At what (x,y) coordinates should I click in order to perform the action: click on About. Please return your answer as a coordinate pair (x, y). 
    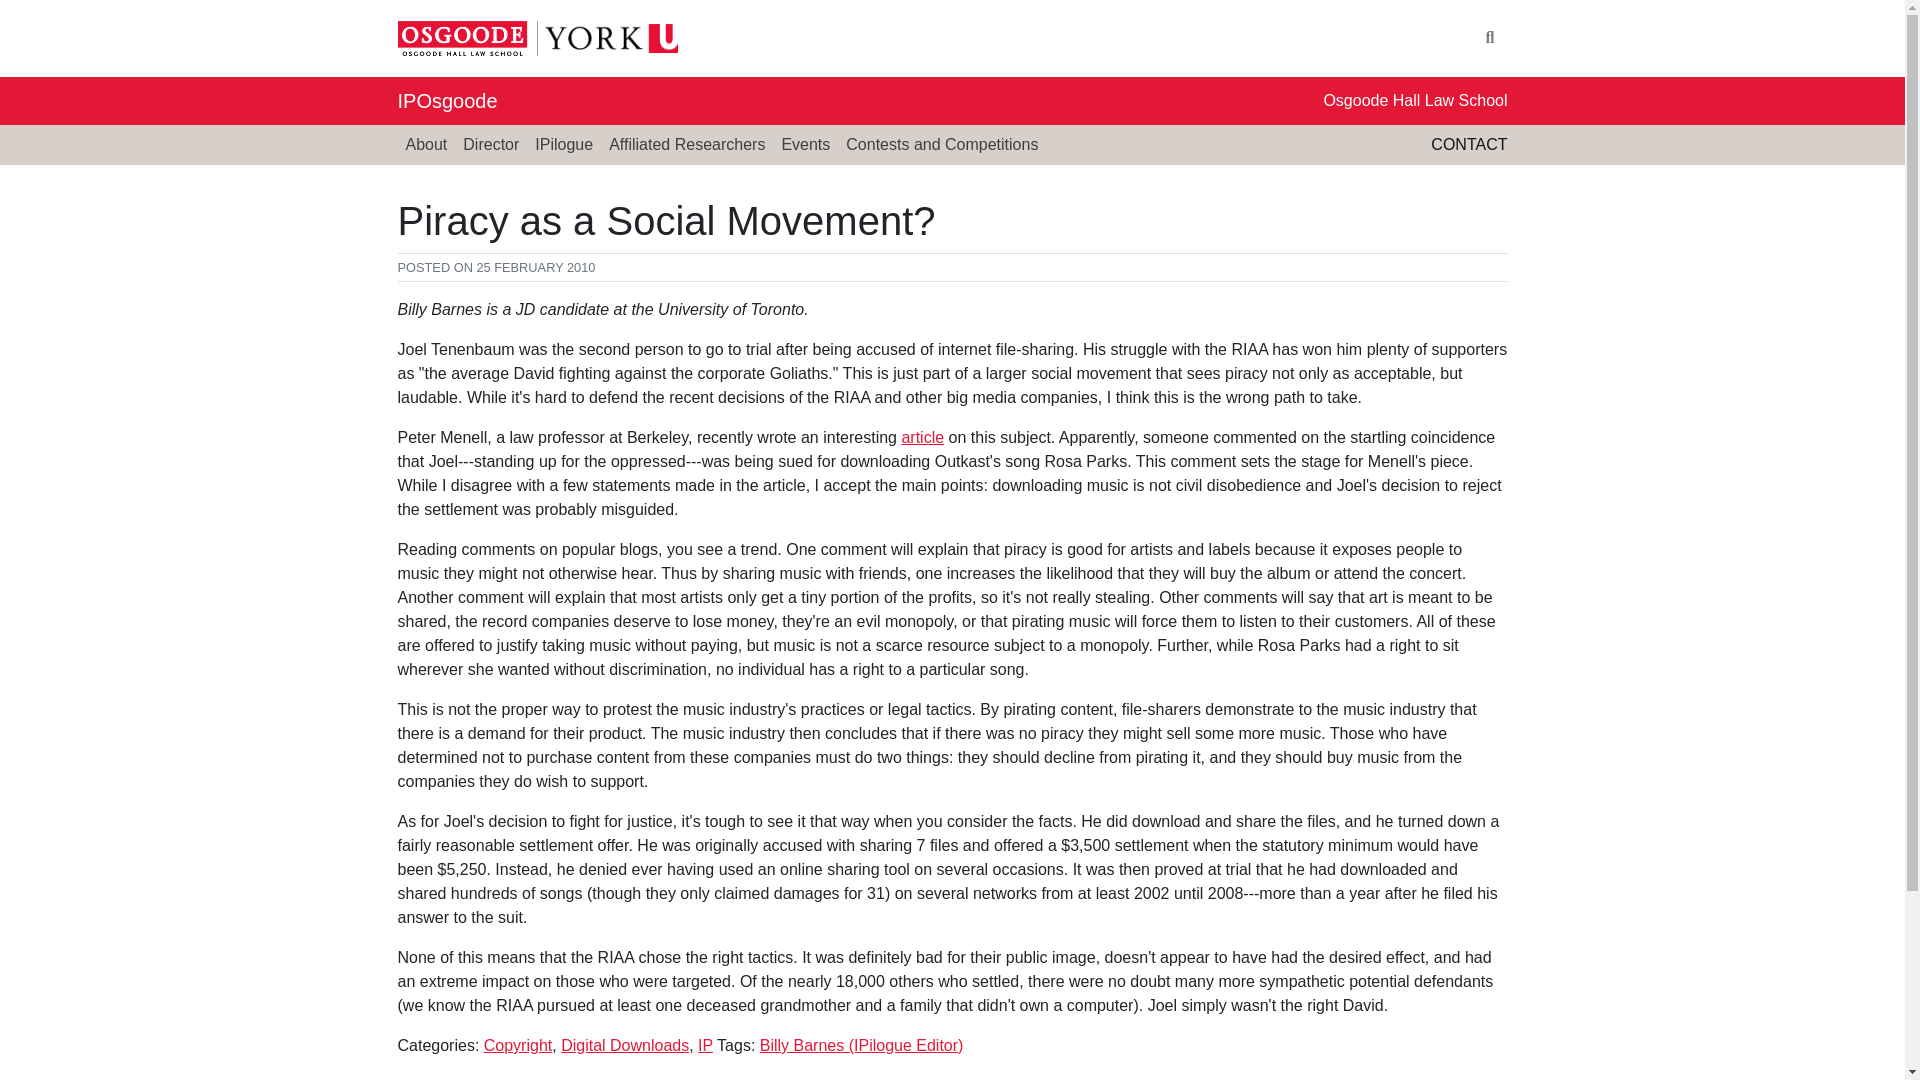
    Looking at the image, I should click on (426, 145).